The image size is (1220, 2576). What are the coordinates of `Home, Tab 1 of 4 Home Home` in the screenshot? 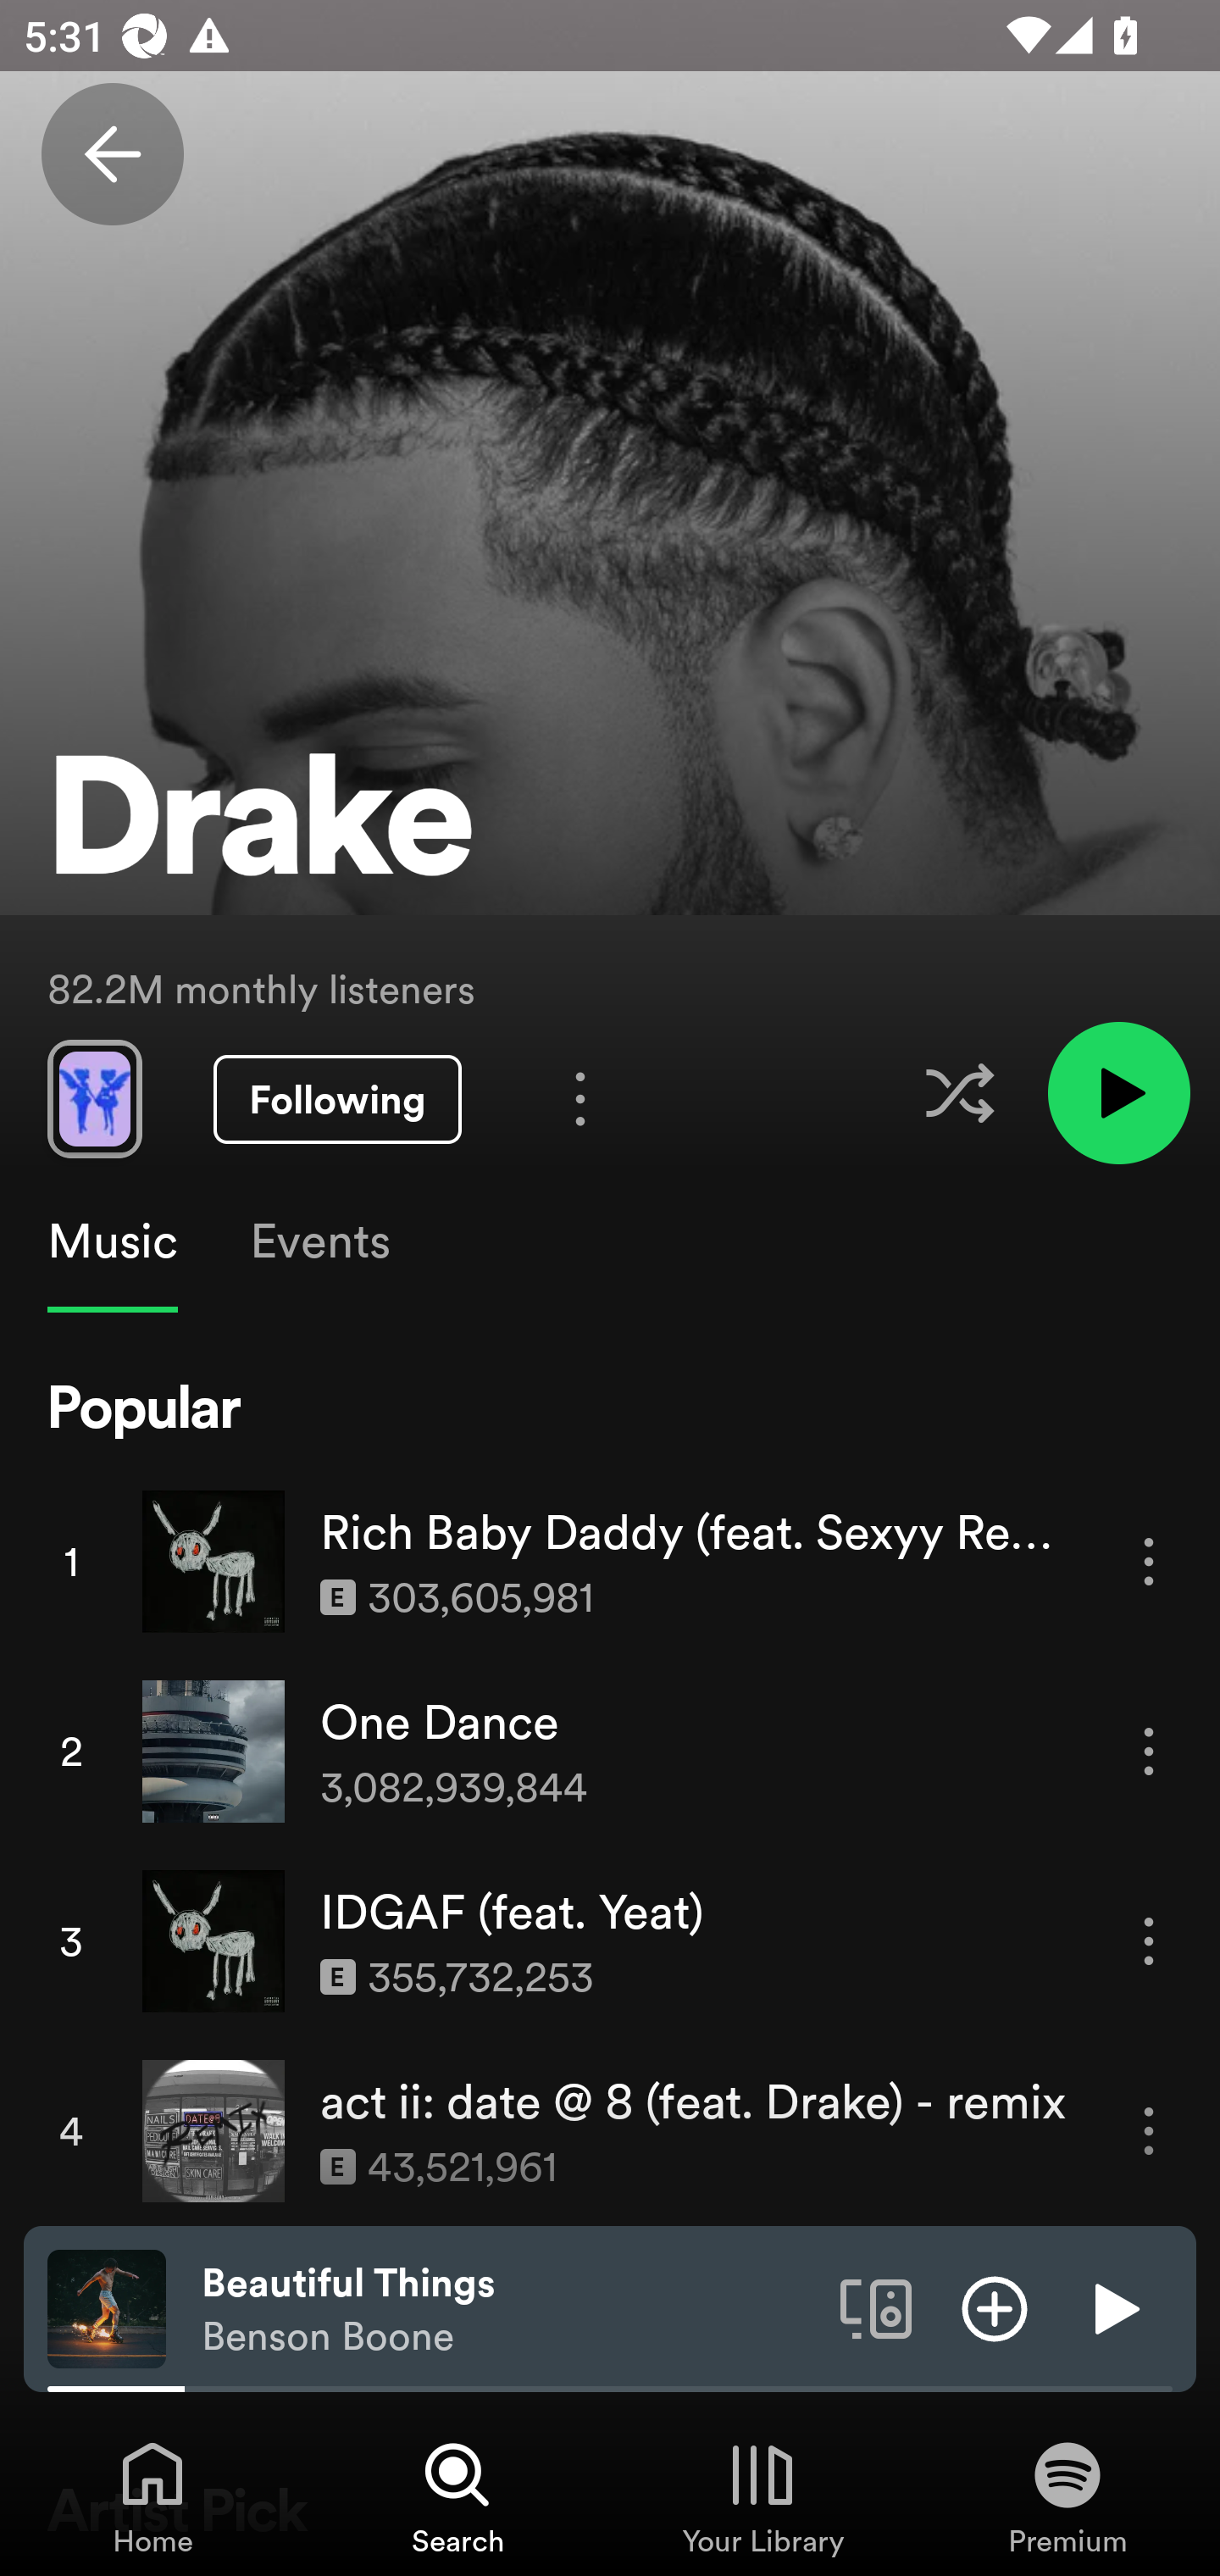 It's located at (152, 2496).